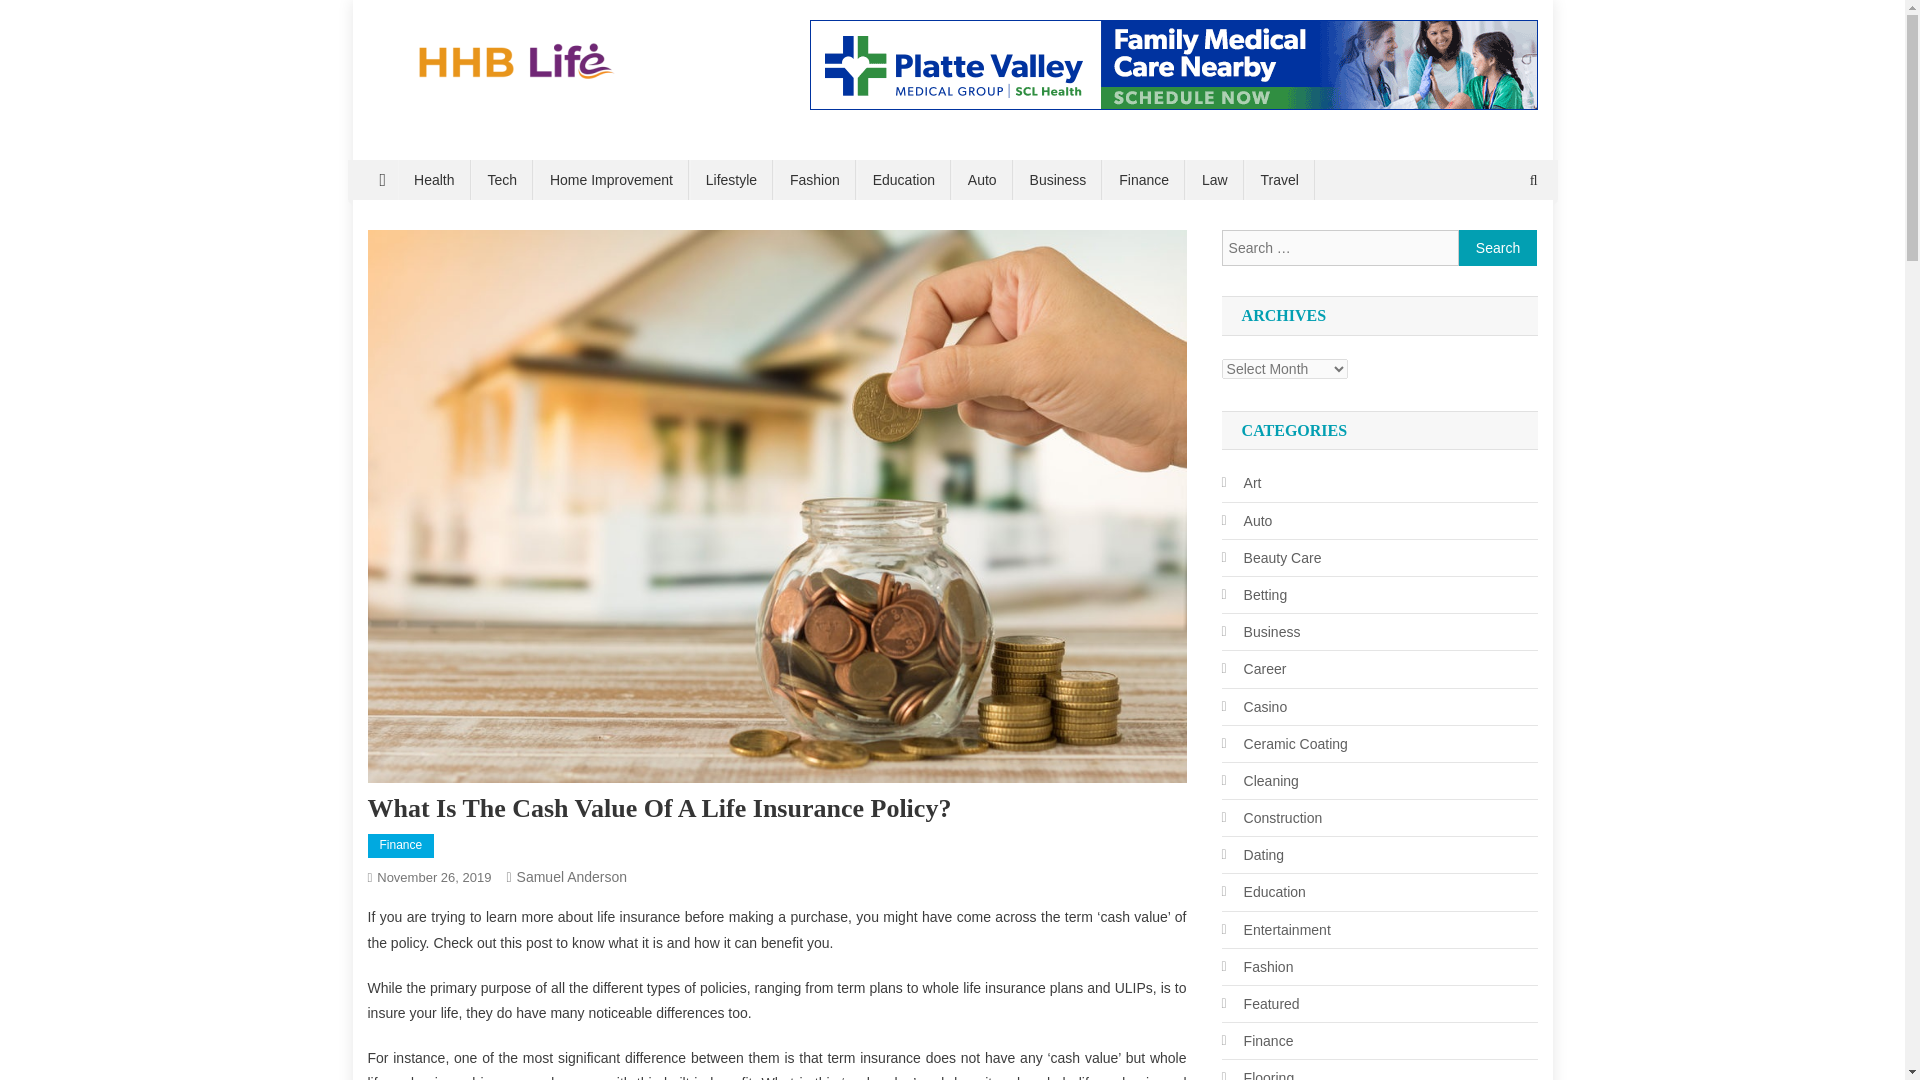  Describe the element at coordinates (903, 179) in the screenshot. I see `Education` at that location.